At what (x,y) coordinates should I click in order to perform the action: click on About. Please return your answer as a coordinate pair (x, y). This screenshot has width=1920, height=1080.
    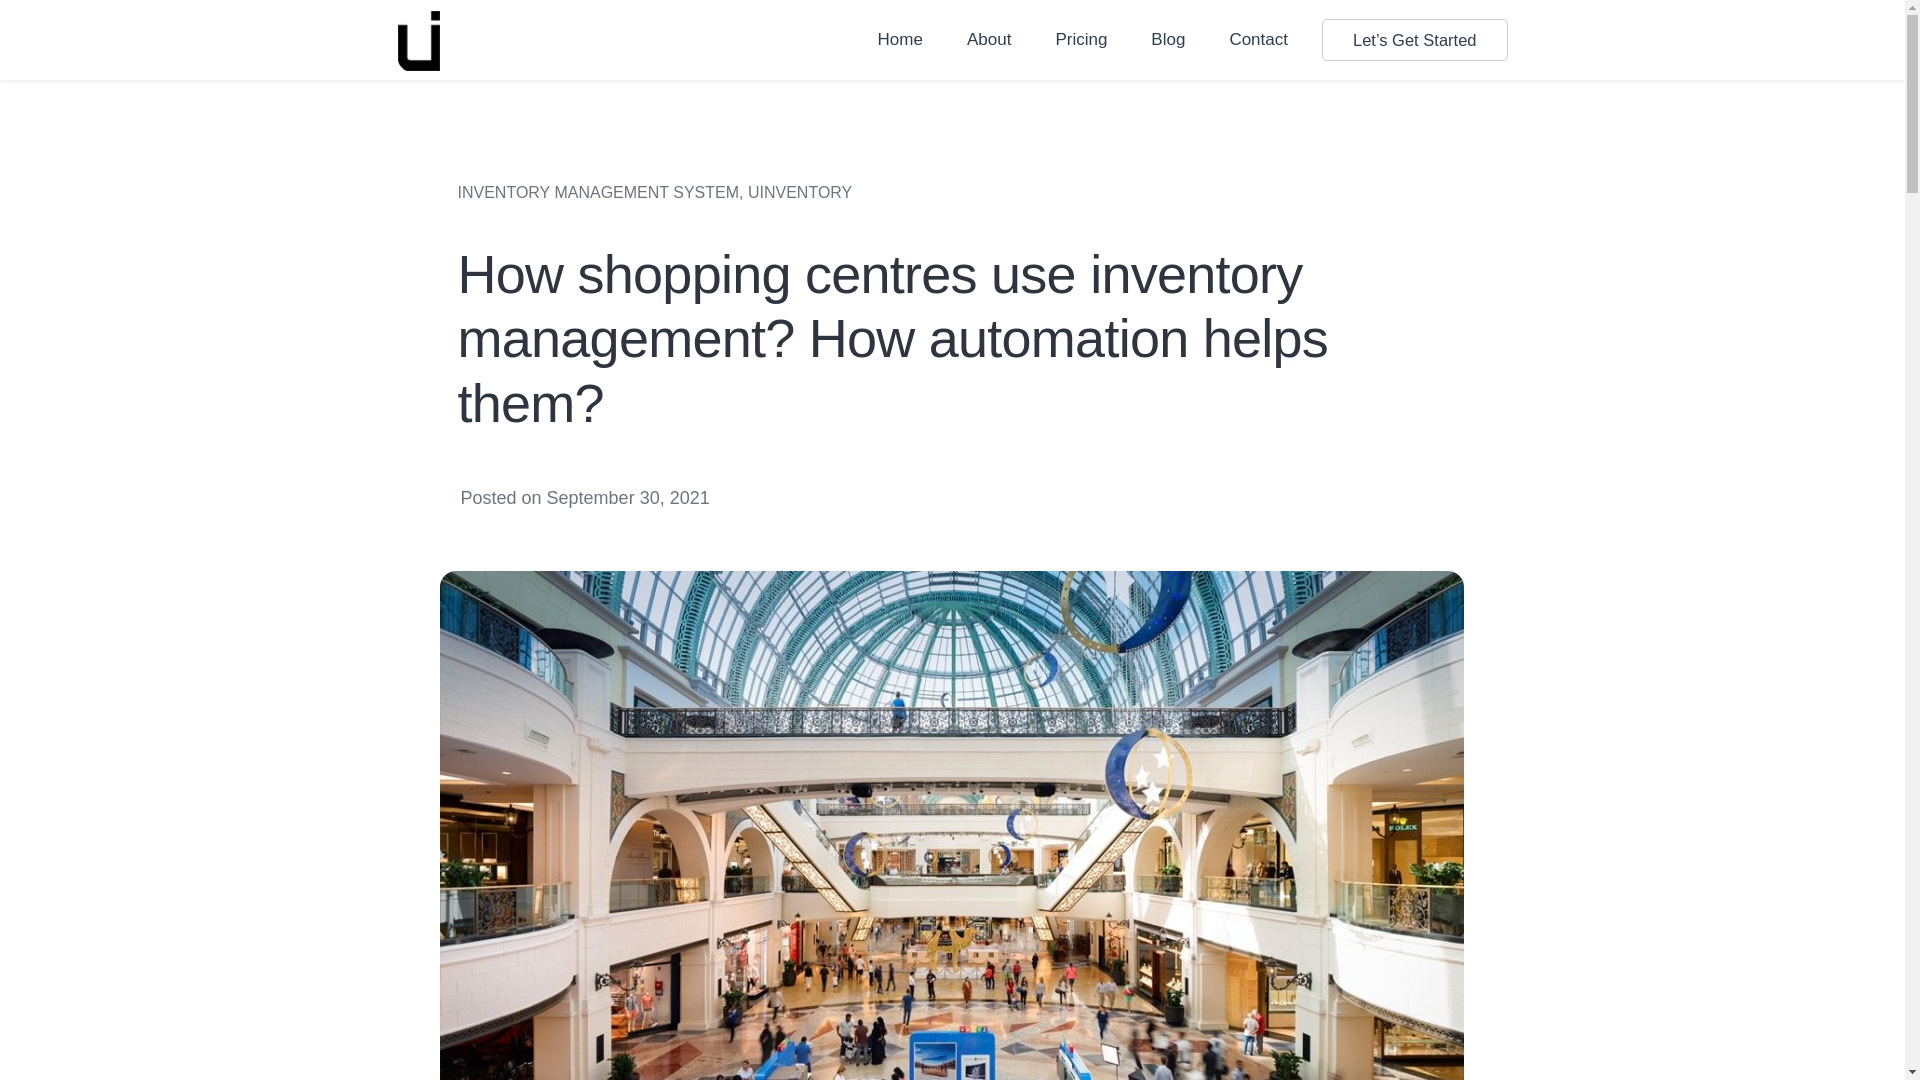
    Looking at the image, I should click on (988, 40).